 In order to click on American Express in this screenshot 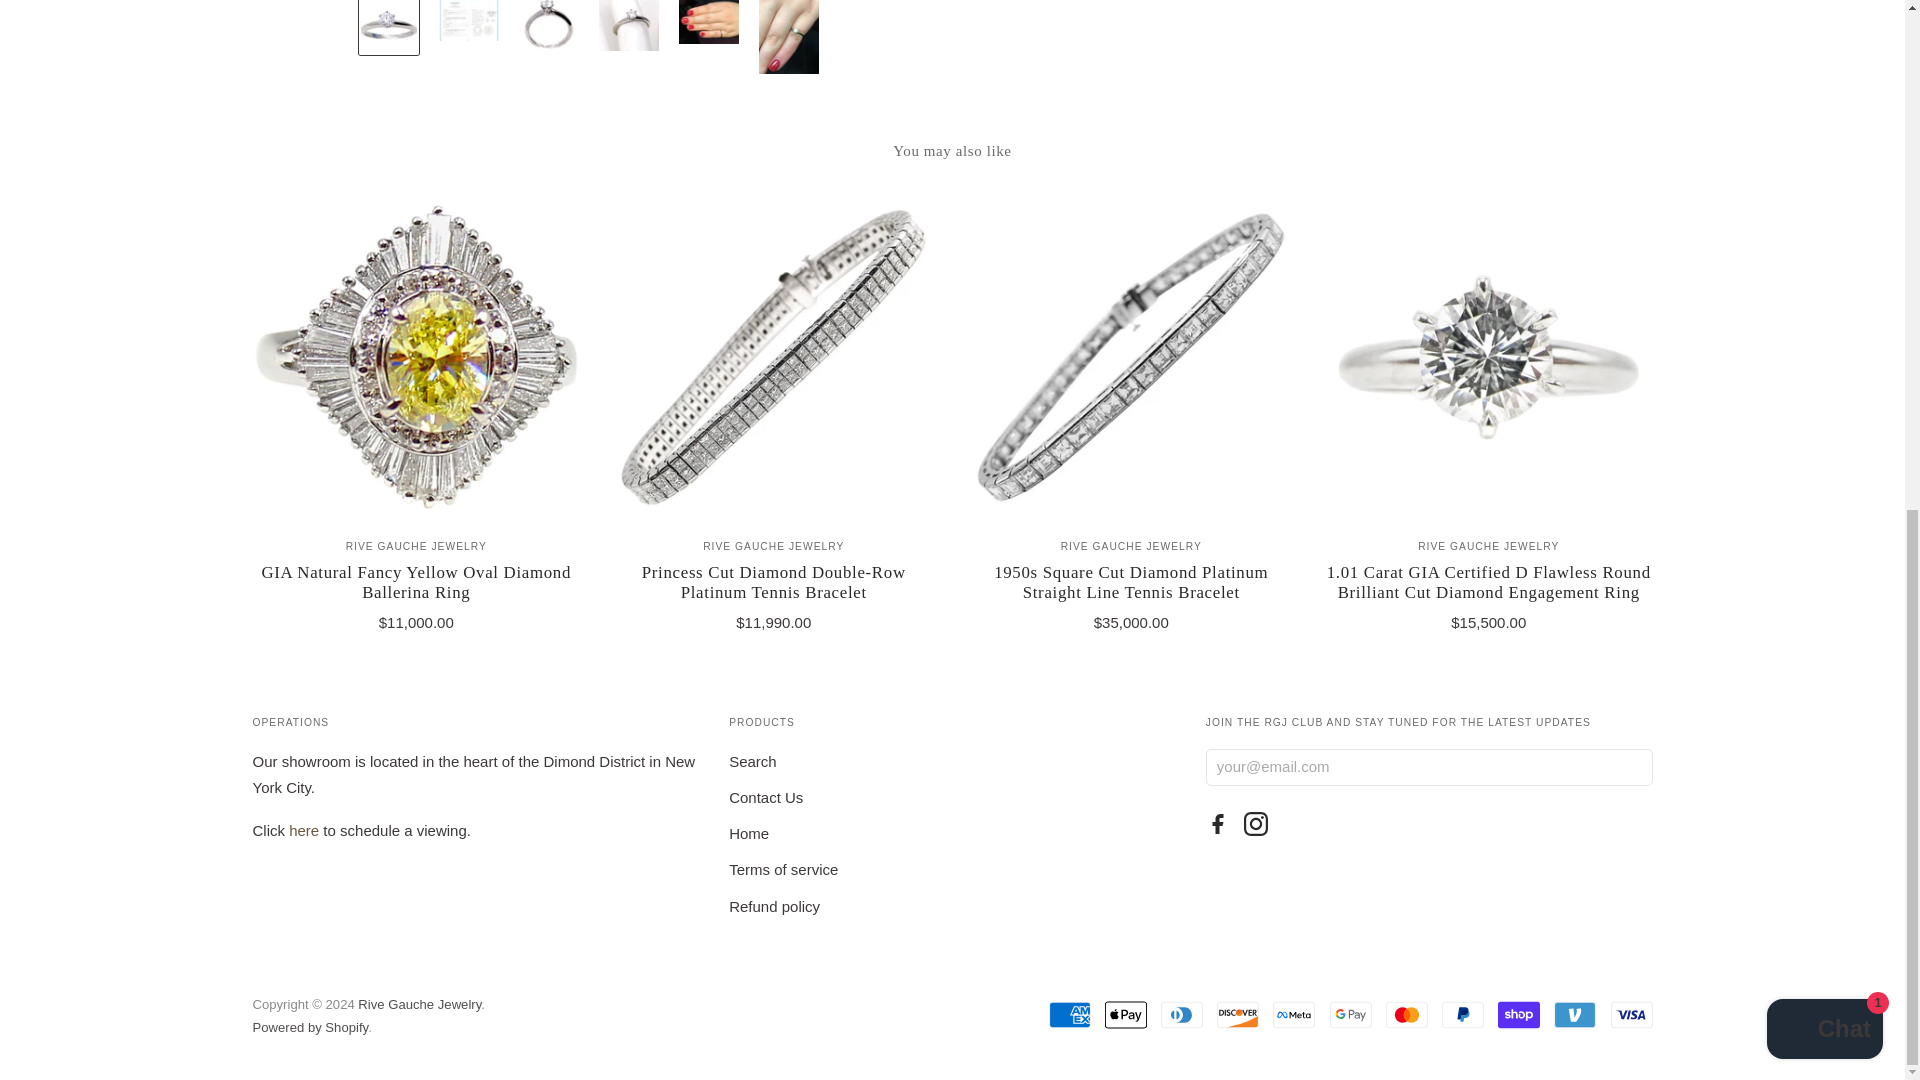, I will do `click(1069, 1014)`.